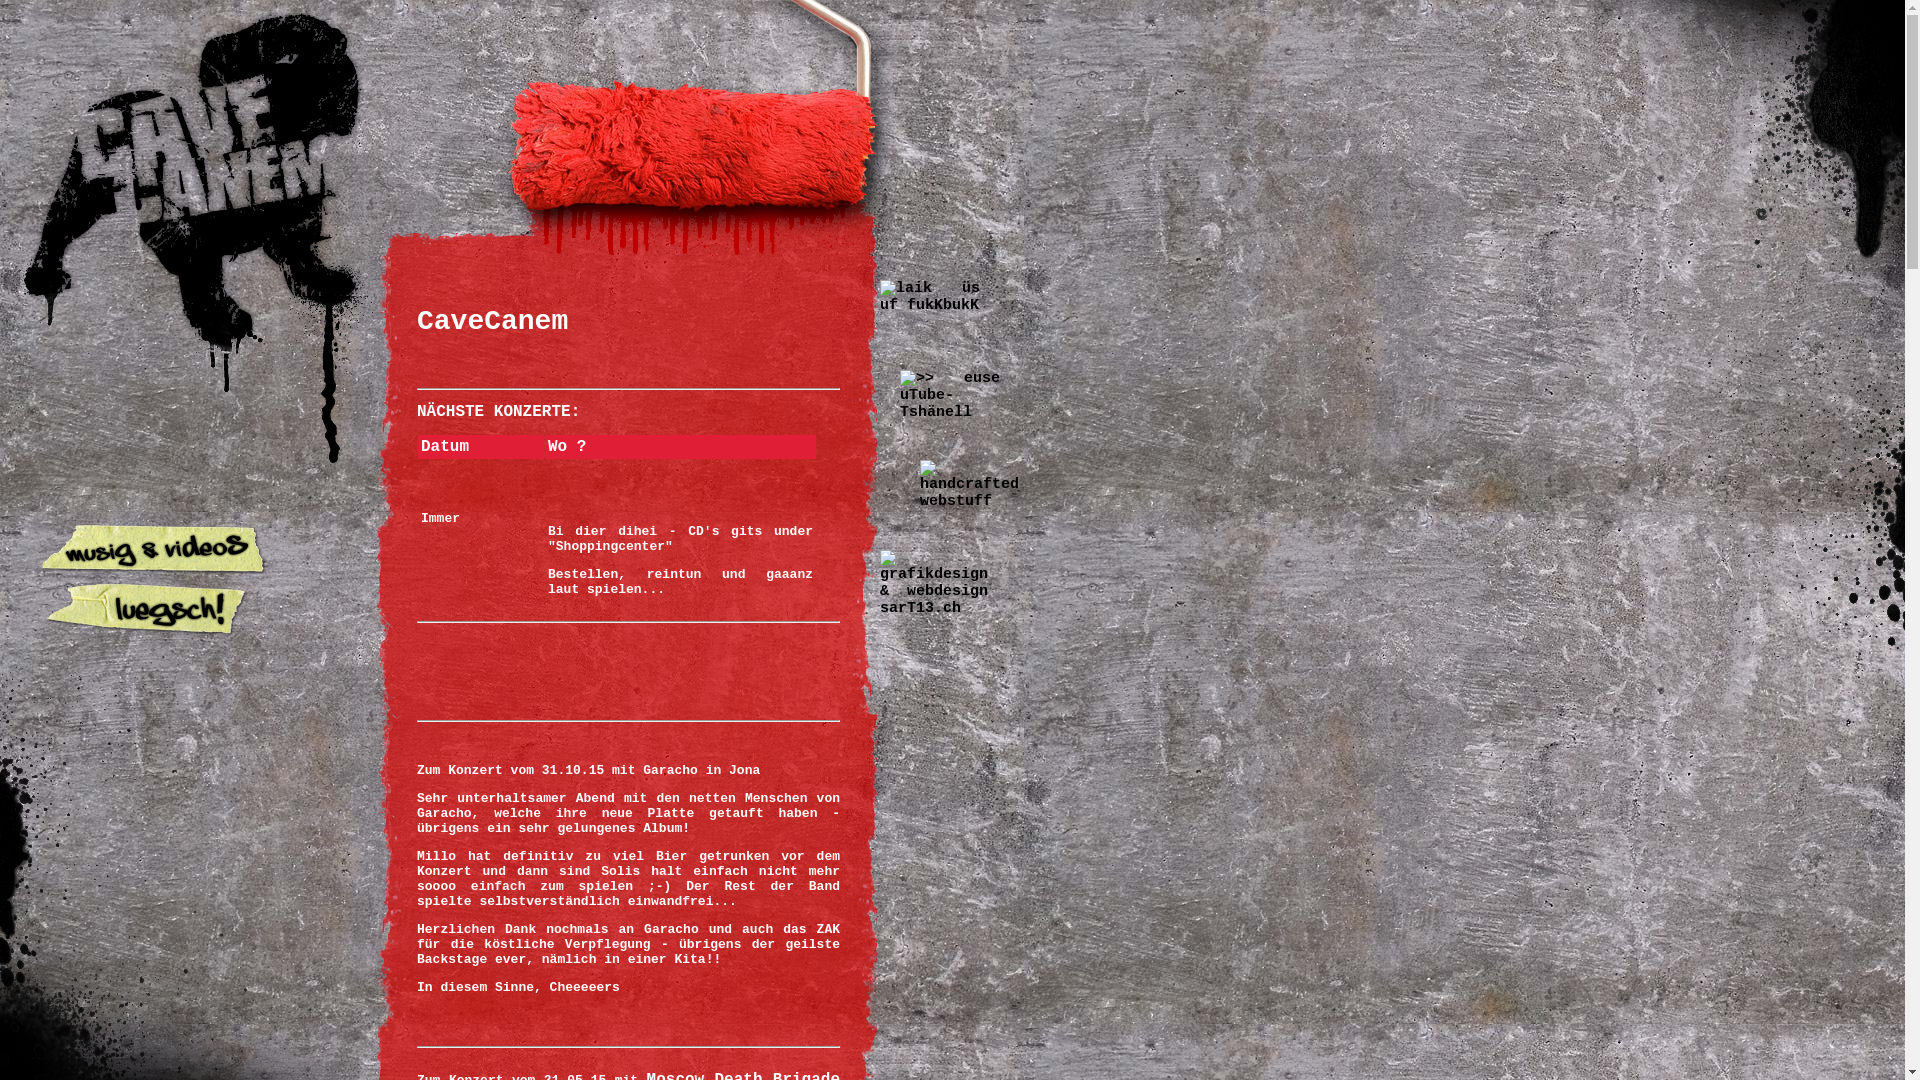  I want to click on Demo-Stuck & aktuelli Videos, so click(155, 550).